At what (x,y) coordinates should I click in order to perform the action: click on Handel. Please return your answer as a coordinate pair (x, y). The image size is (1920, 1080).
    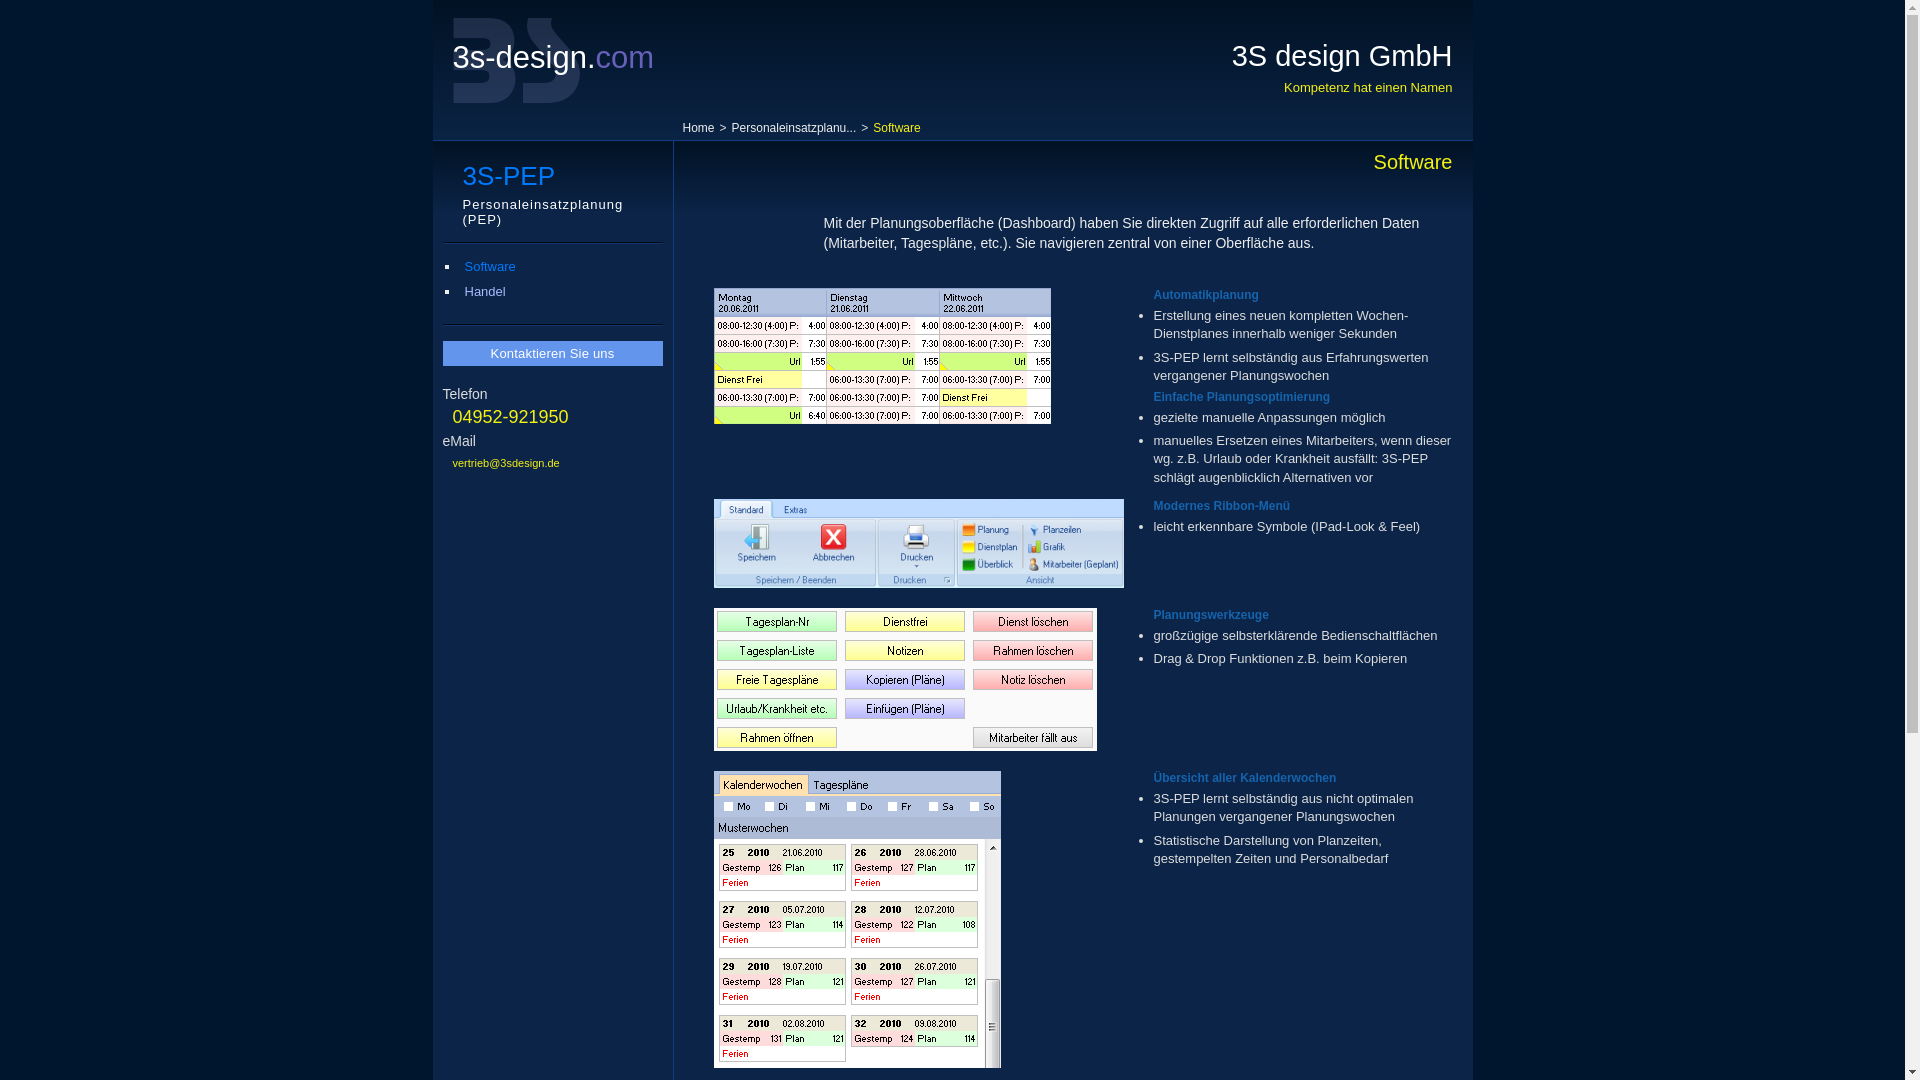
    Looking at the image, I should click on (484, 292).